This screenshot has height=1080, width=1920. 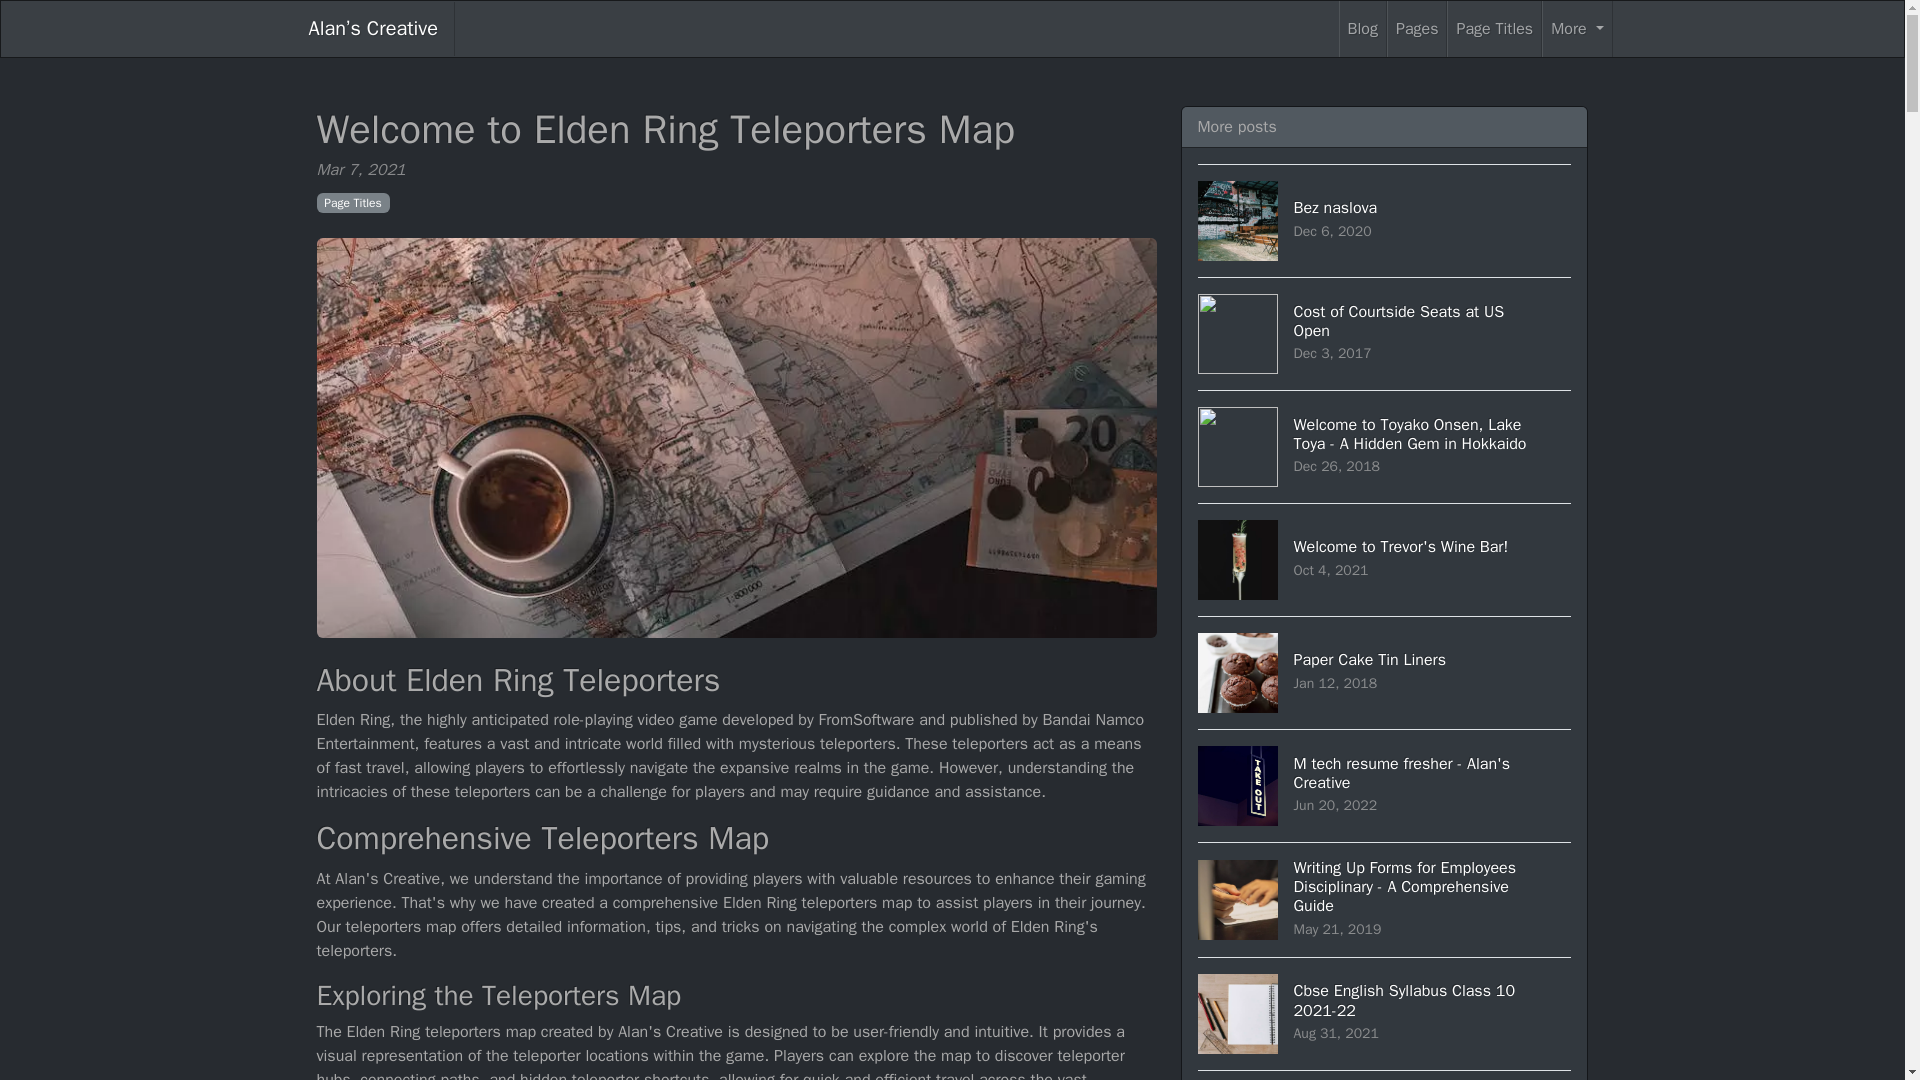 What do you see at coordinates (1385, 786) in the screenshot?
I see `Page Titles` at bounding box center [1385, 786].